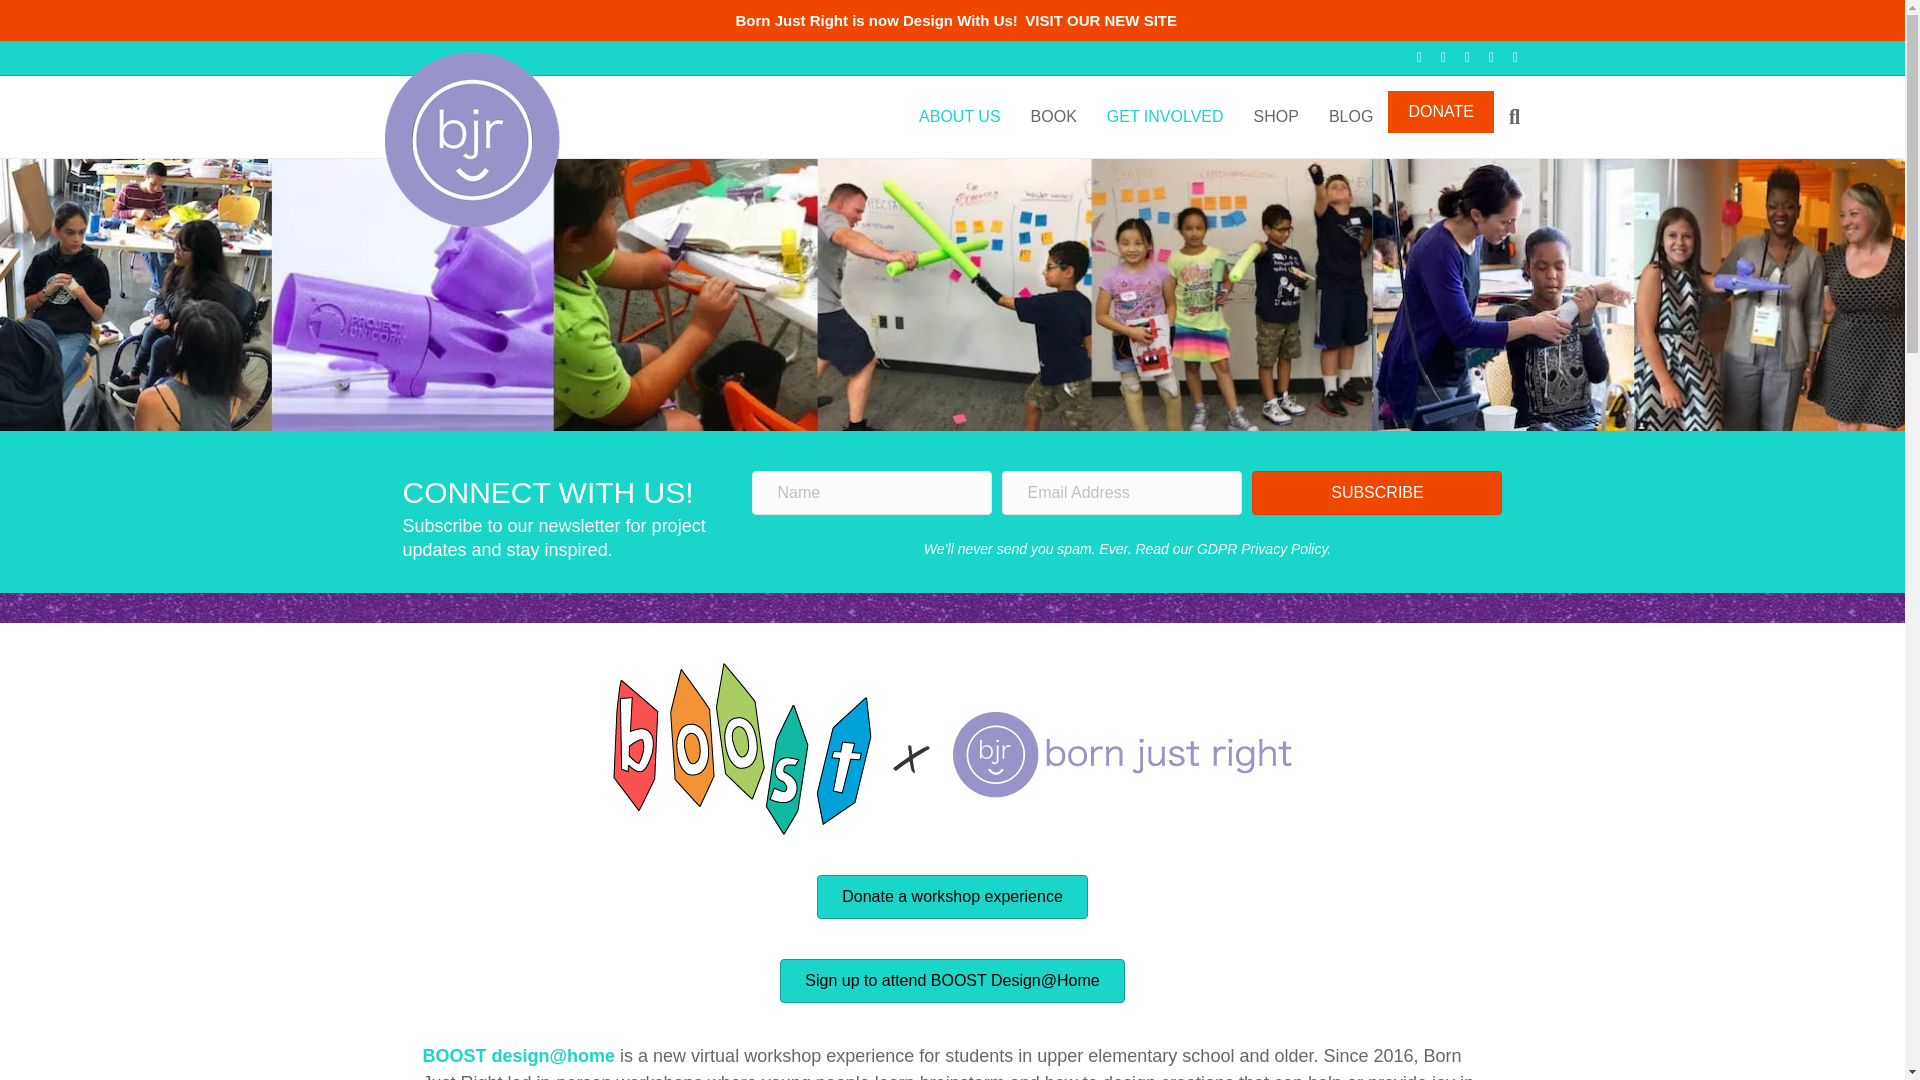 The image size is (1920, 1080). What do you see at coordinates (1276, 116) in the screenshot?
I see `SHOP` at bounding box center [1276, 116].